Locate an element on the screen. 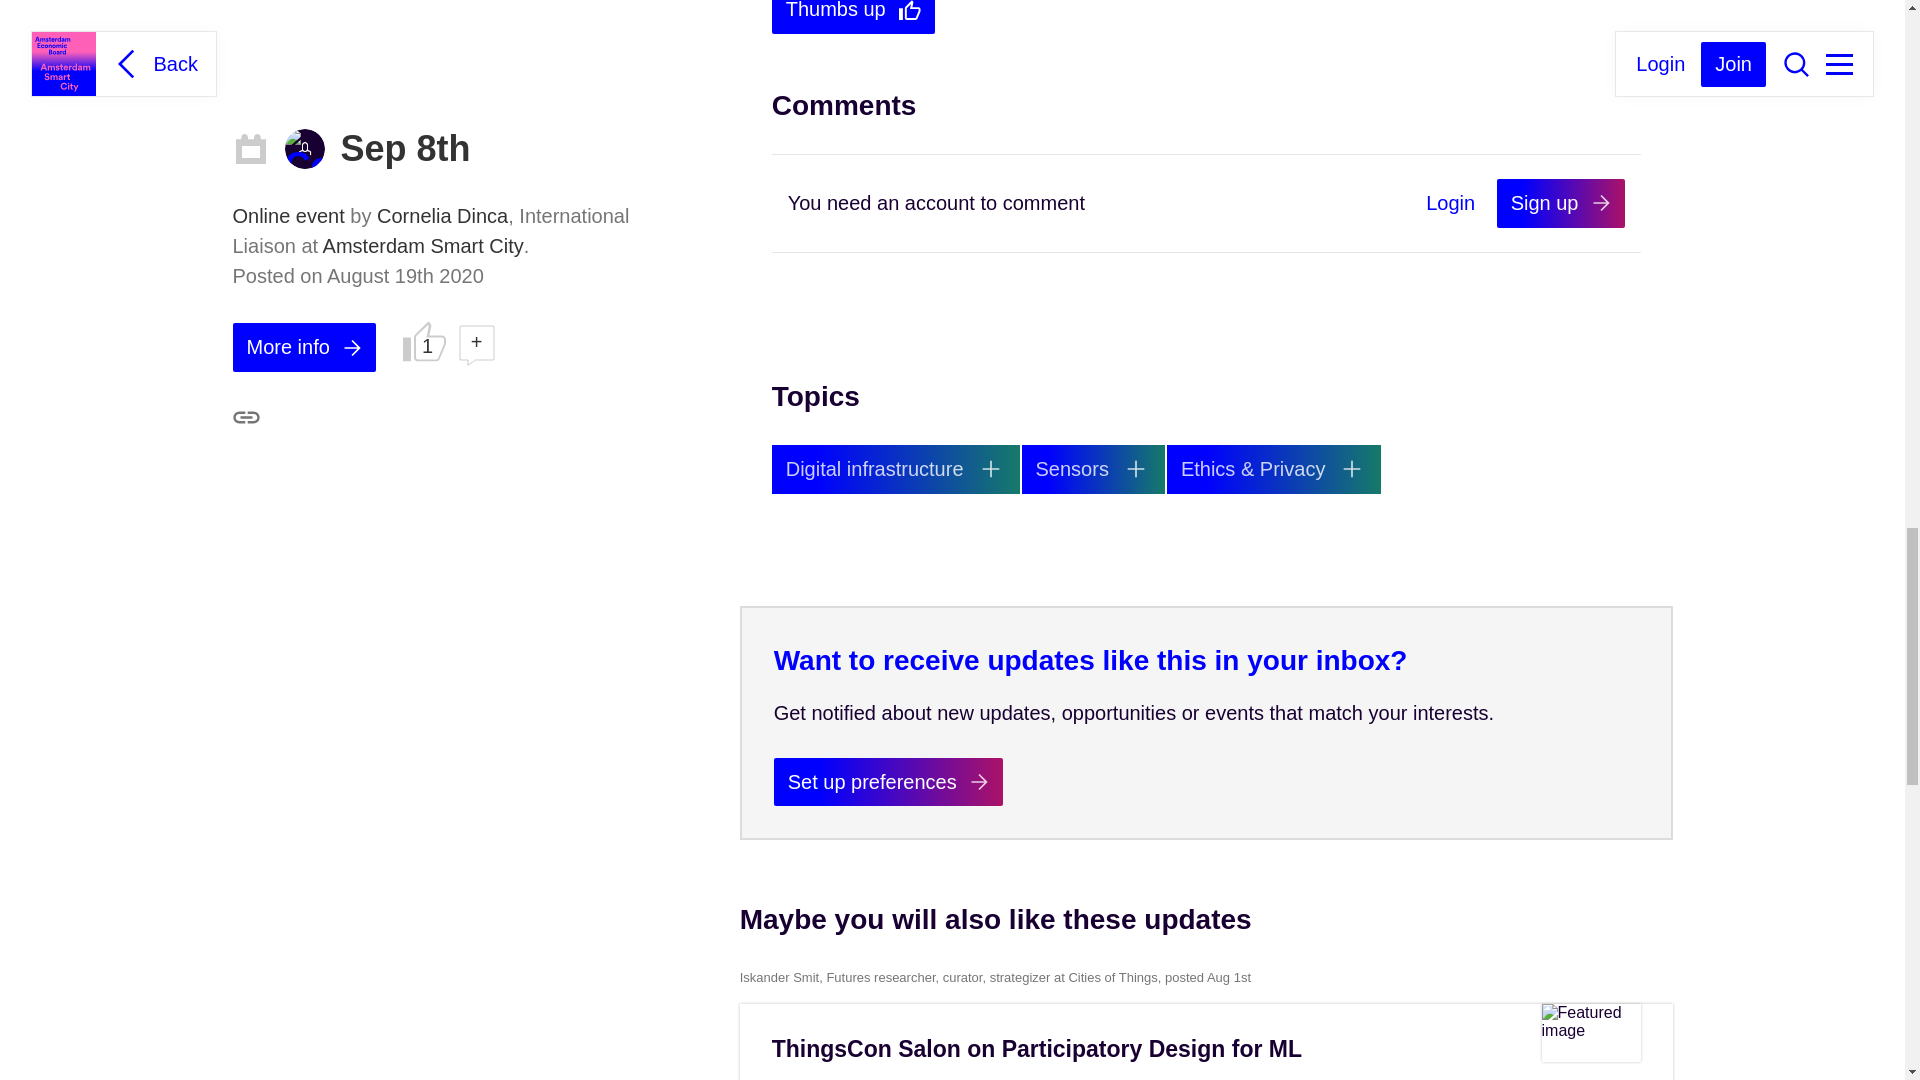  Follow is located at coordinates (1136, 469).